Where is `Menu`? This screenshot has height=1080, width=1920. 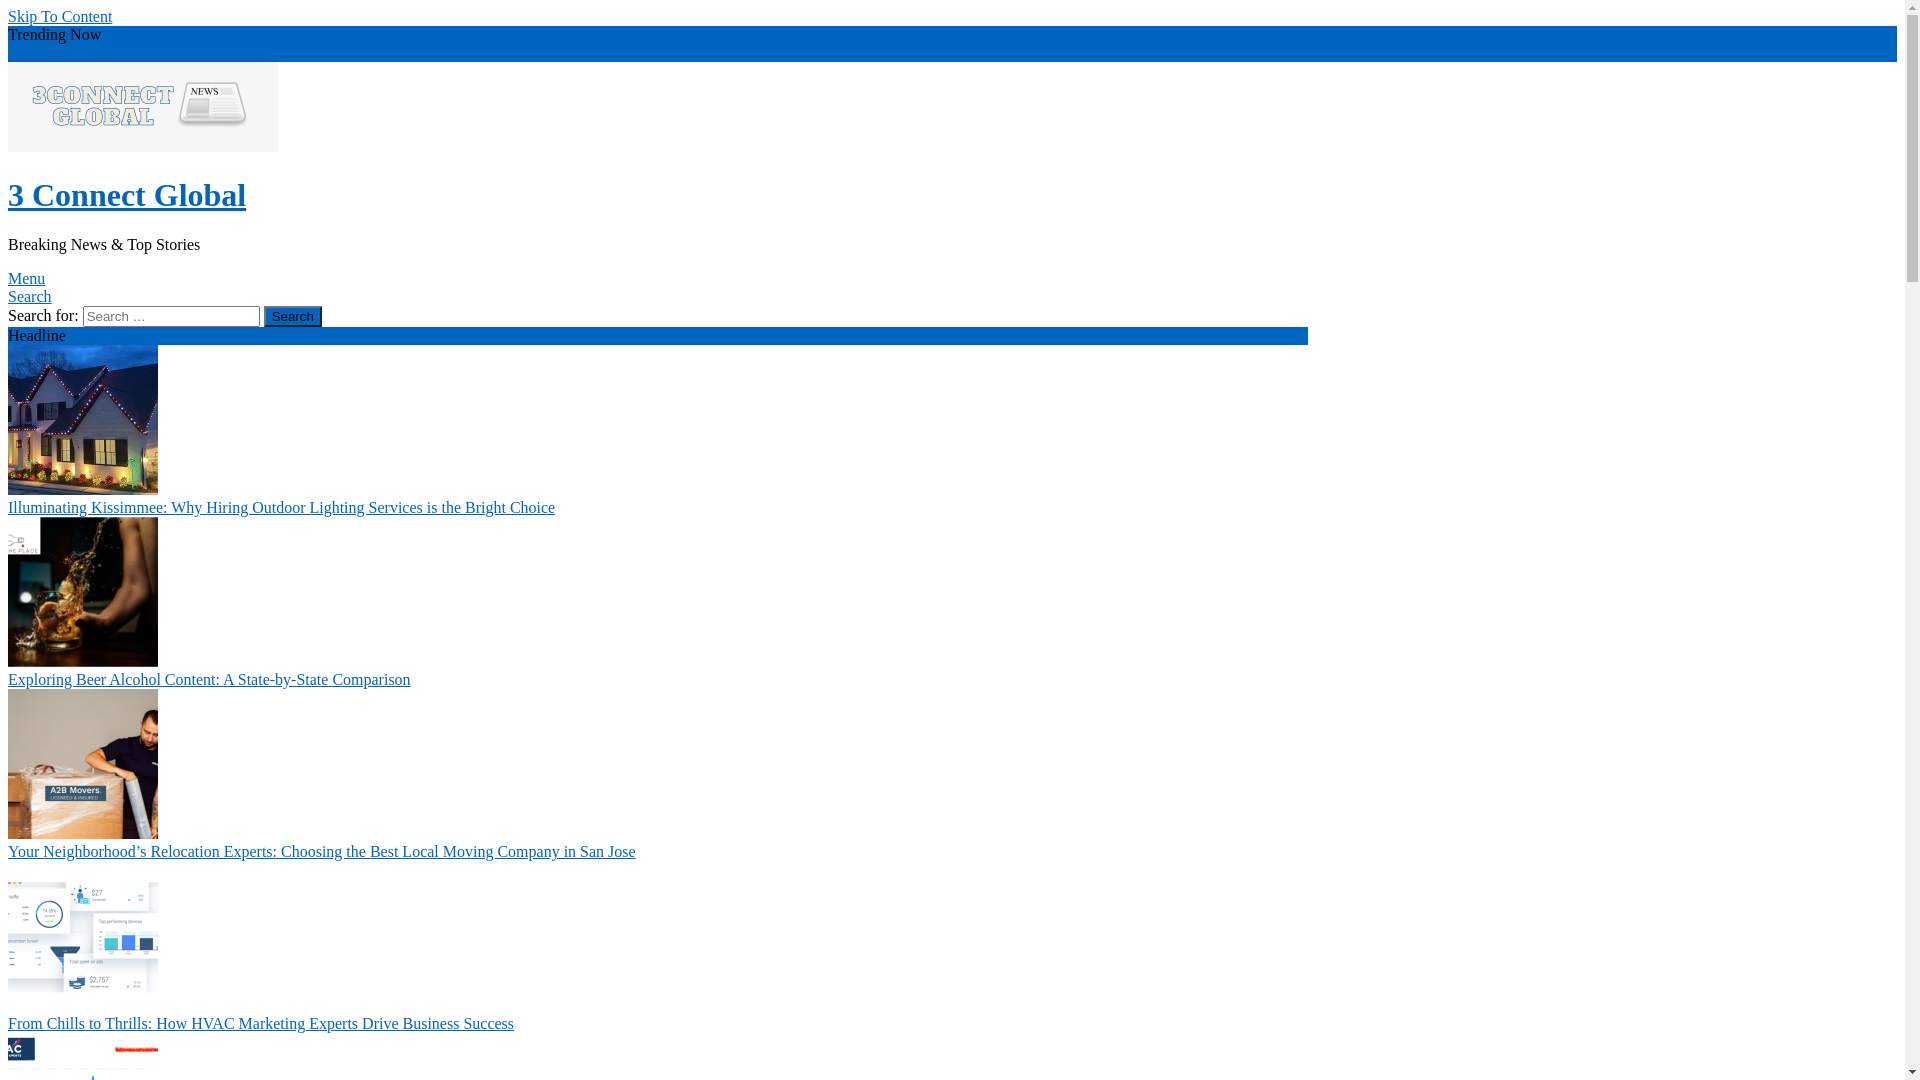 Menu is located at coordinates (26, 278).